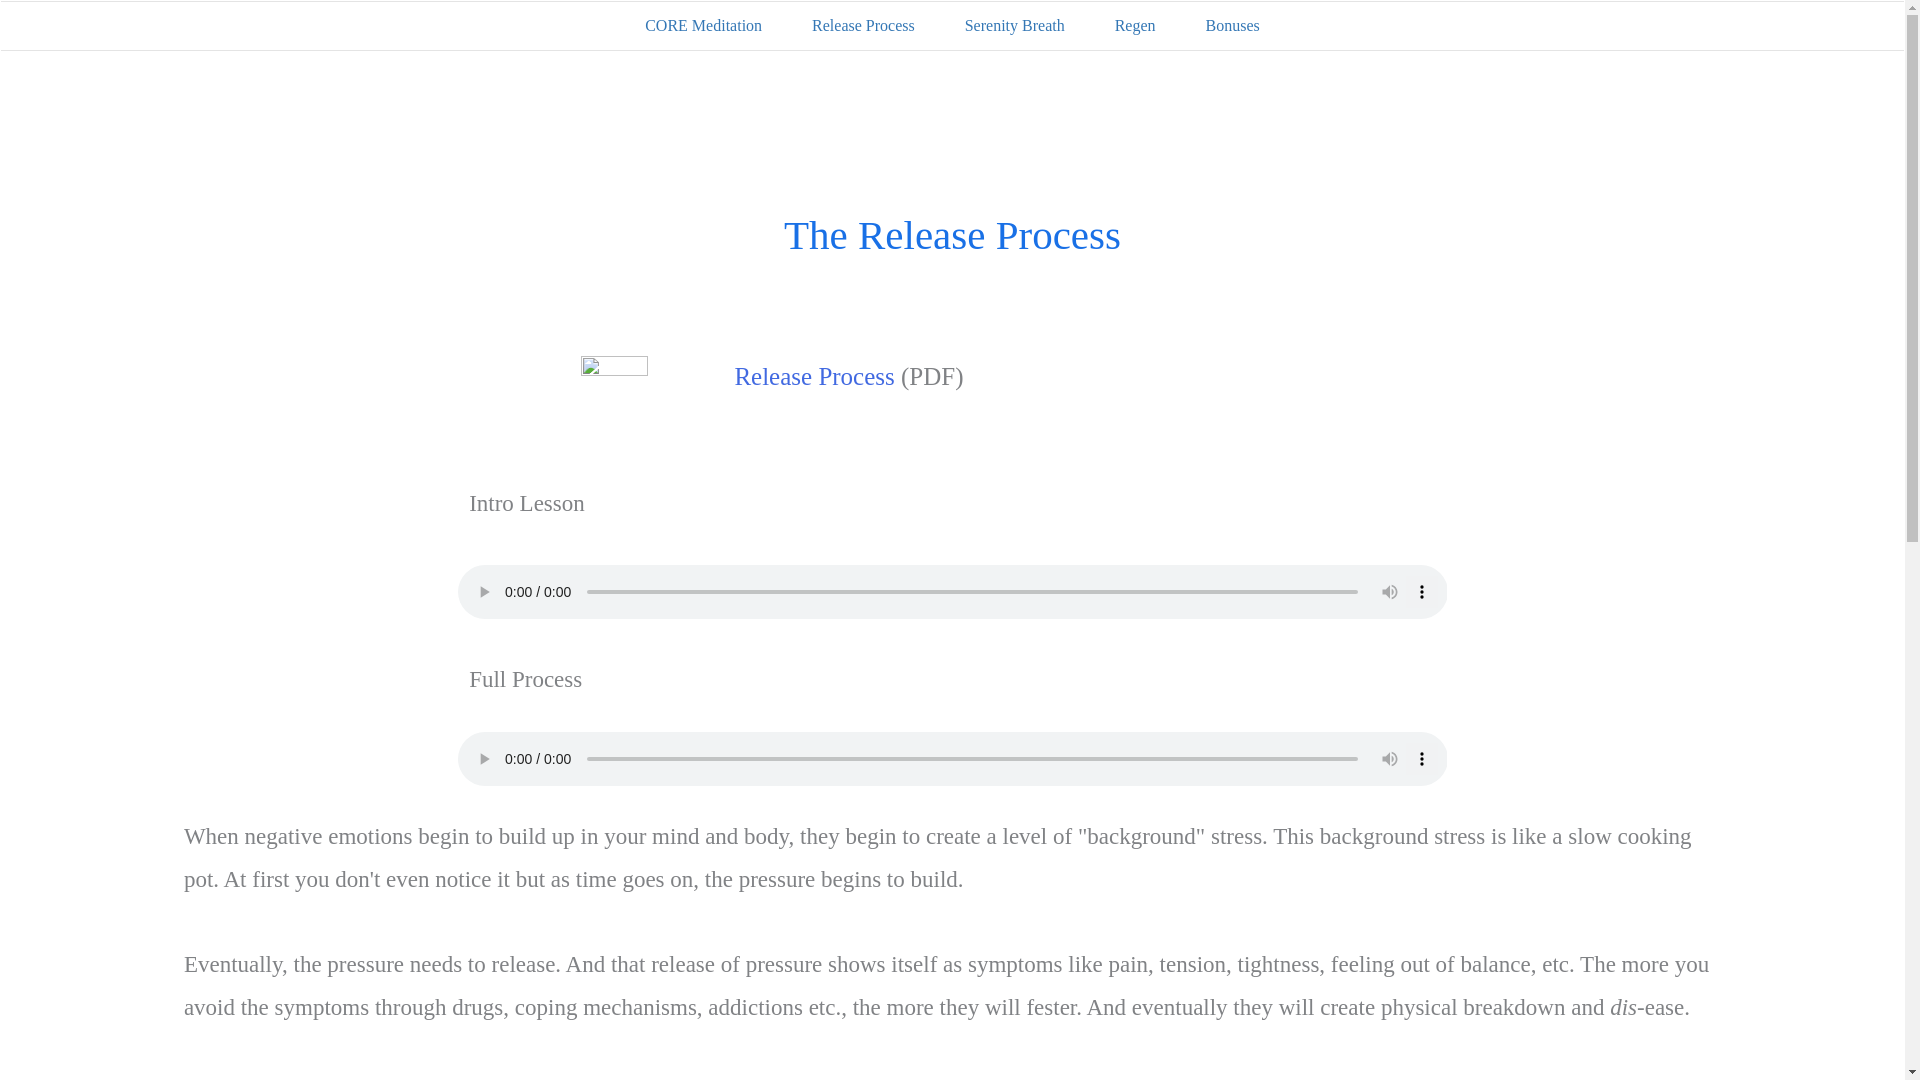 This screenshot has height=1080, width=1920. I want to click on Bonuses, so click(1232, 26).